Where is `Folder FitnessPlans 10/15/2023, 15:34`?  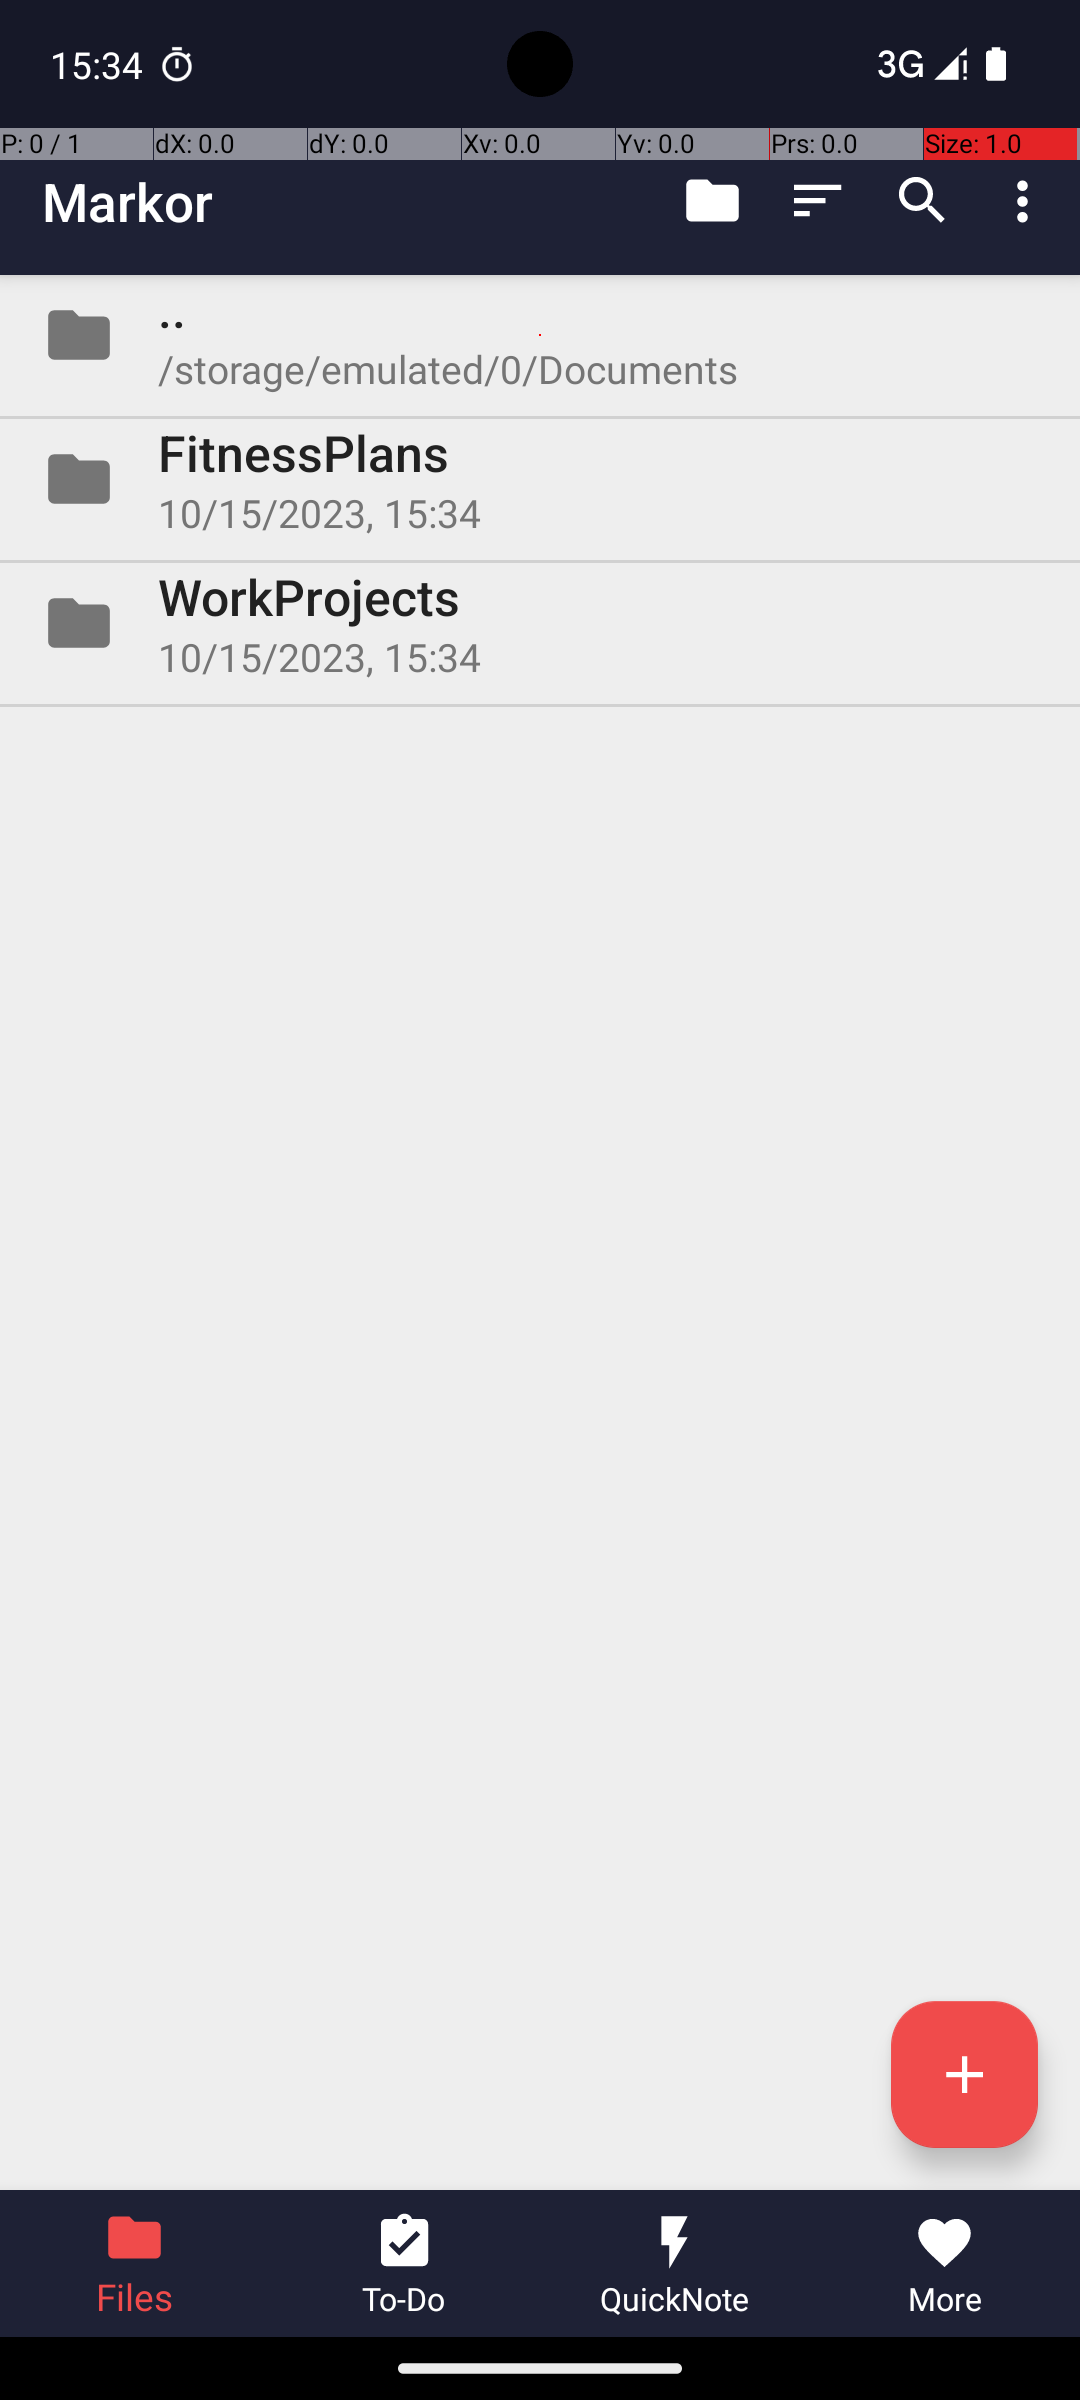 Folder FitnessPlans 10/15/2023, 15:34 is located at coordinates (540, 479).